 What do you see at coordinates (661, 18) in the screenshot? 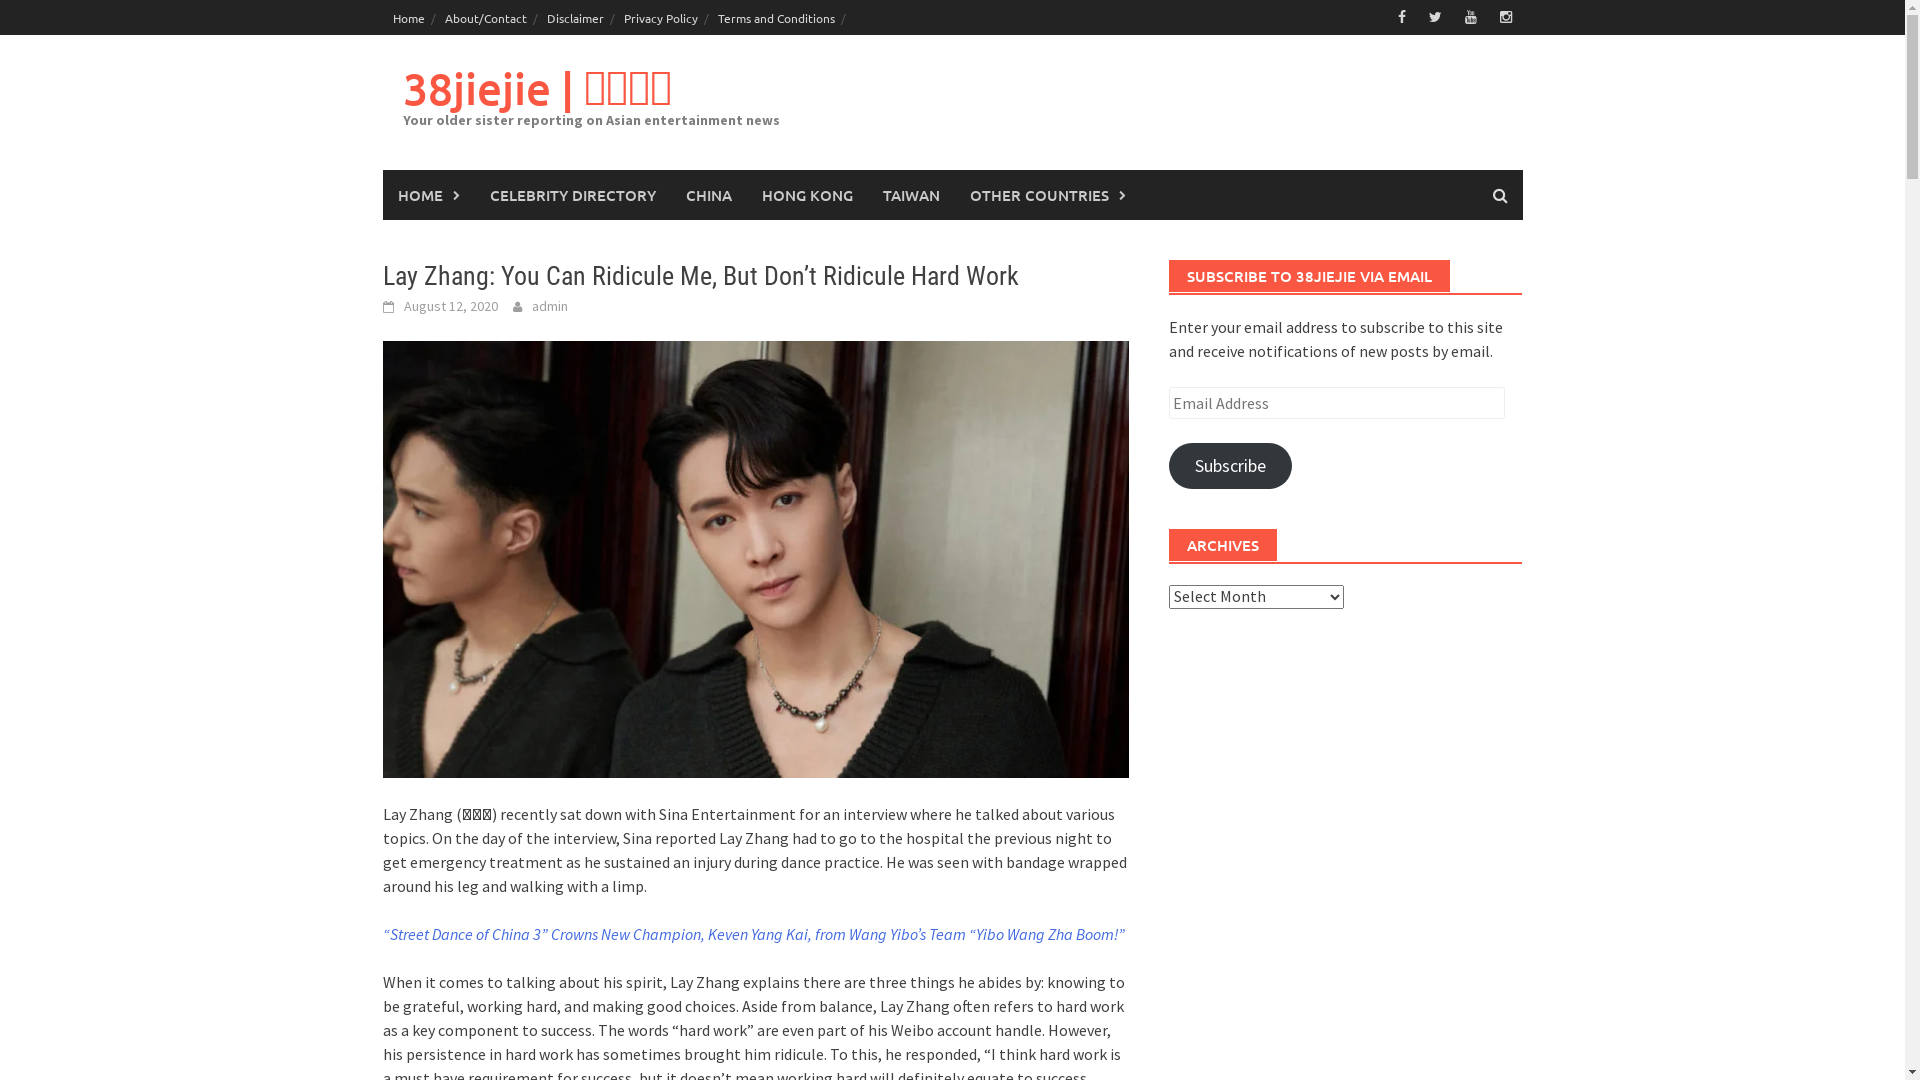
I see `Privacy Policy` at bounding box center [661, 18].